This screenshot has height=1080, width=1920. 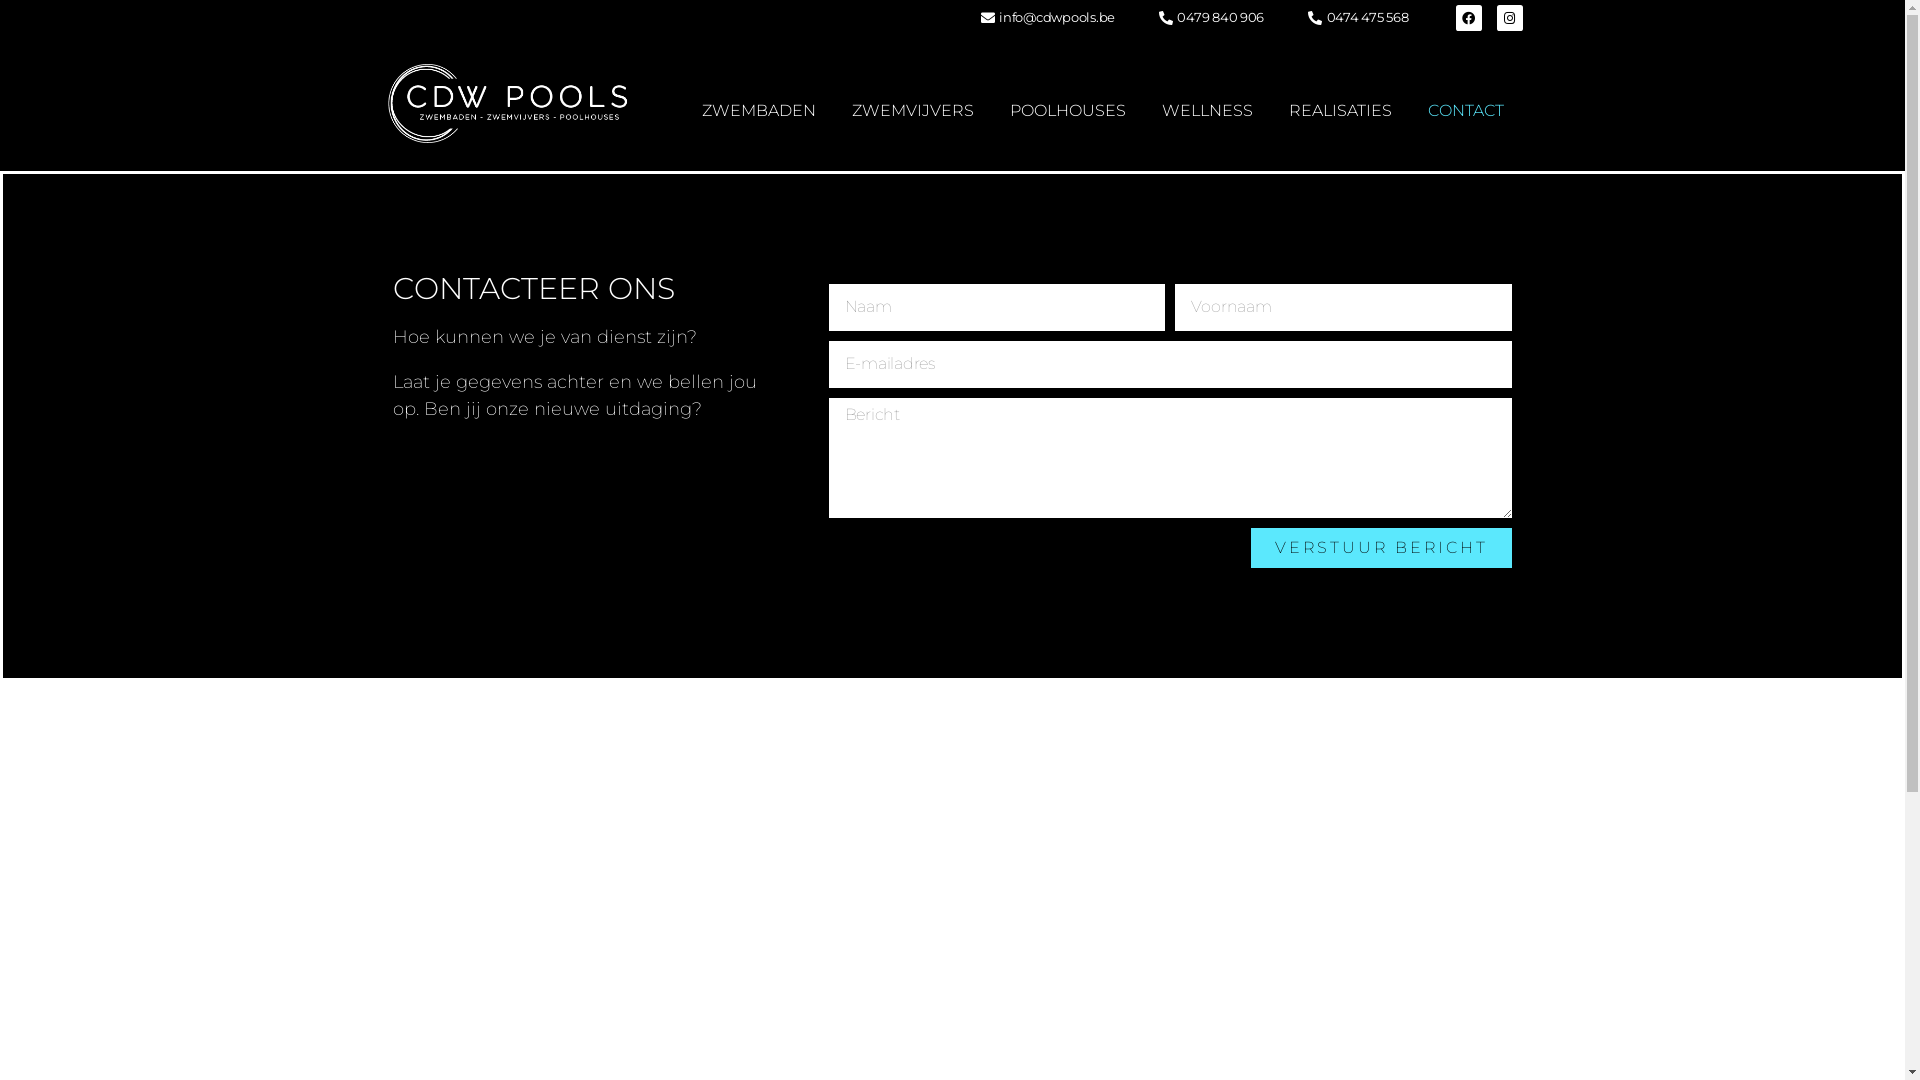 I want to click on VERSTUUR BERICHT, so click(x=1382, y=548).